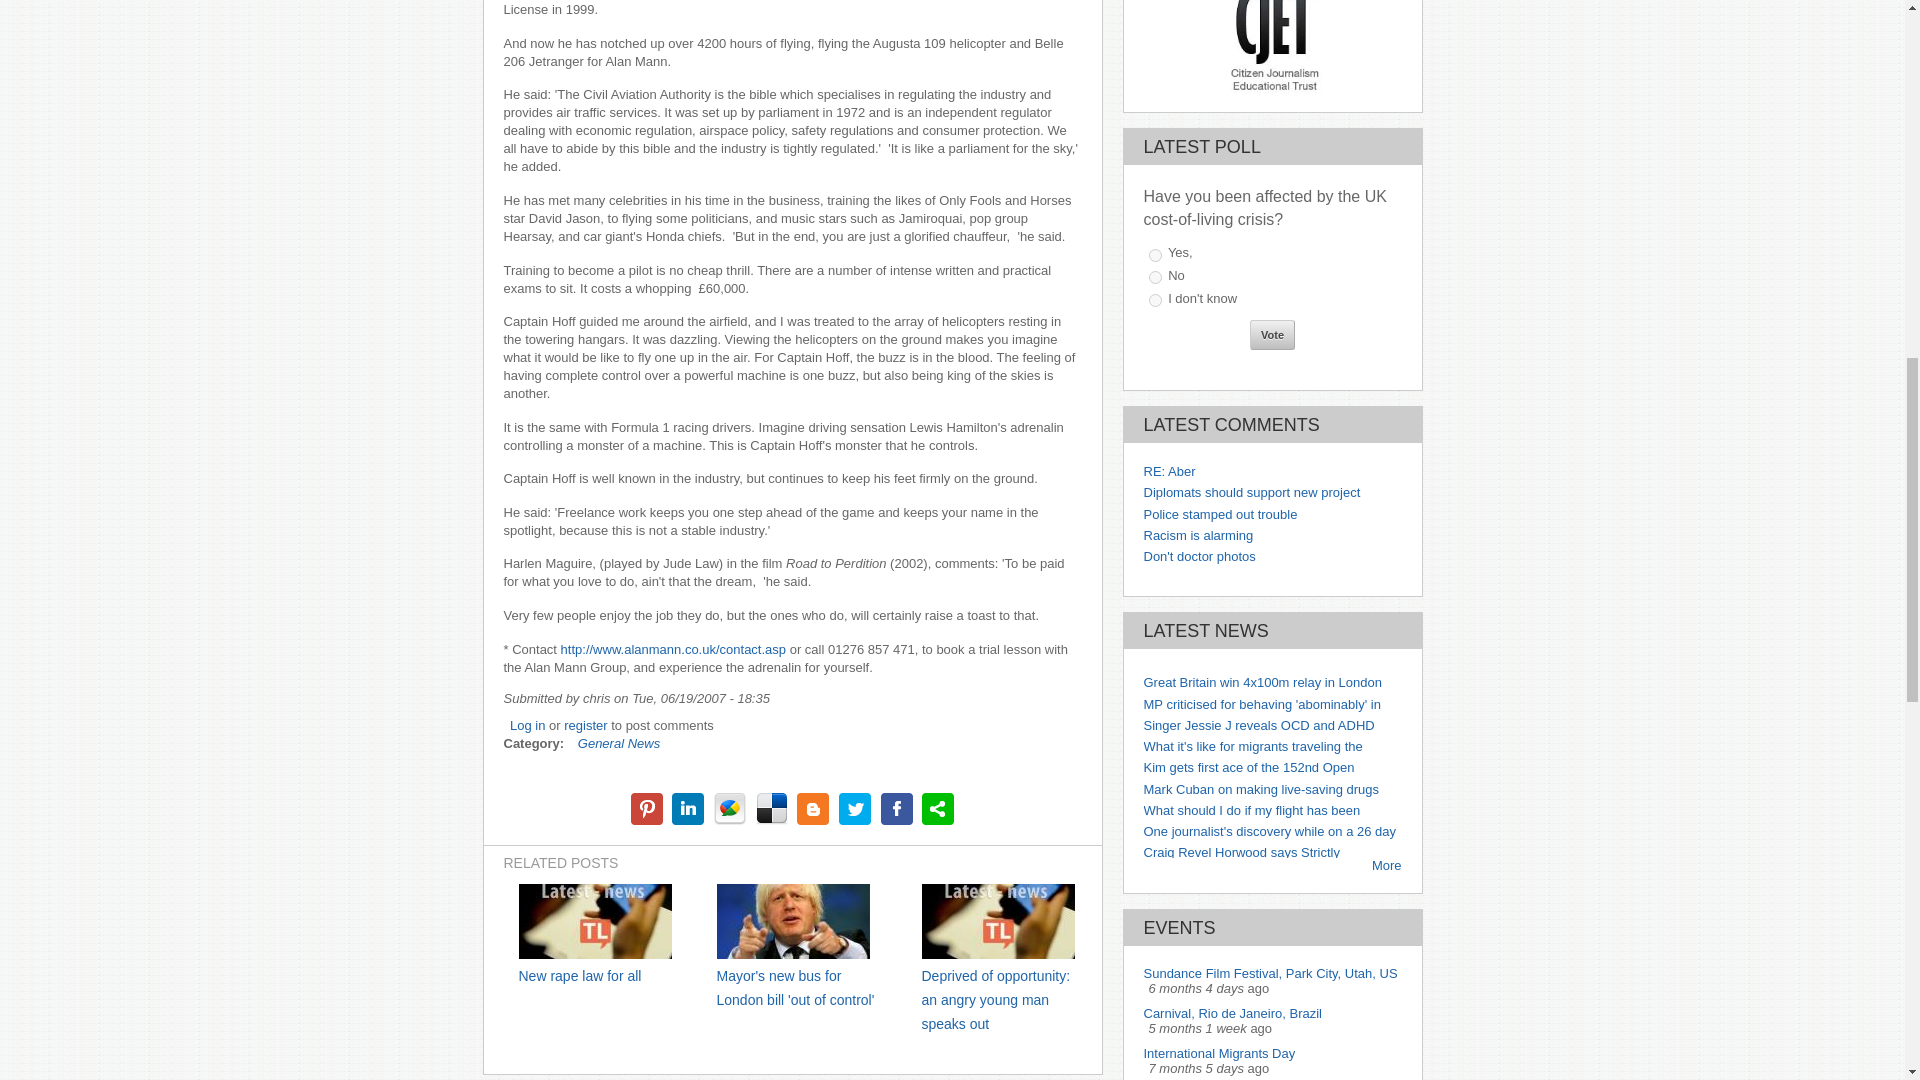 The image size is (1920, 1080). What do you see at coordinates (1154, 256) in the screenshot?
I see `47` at bounding box center [1154, 256].